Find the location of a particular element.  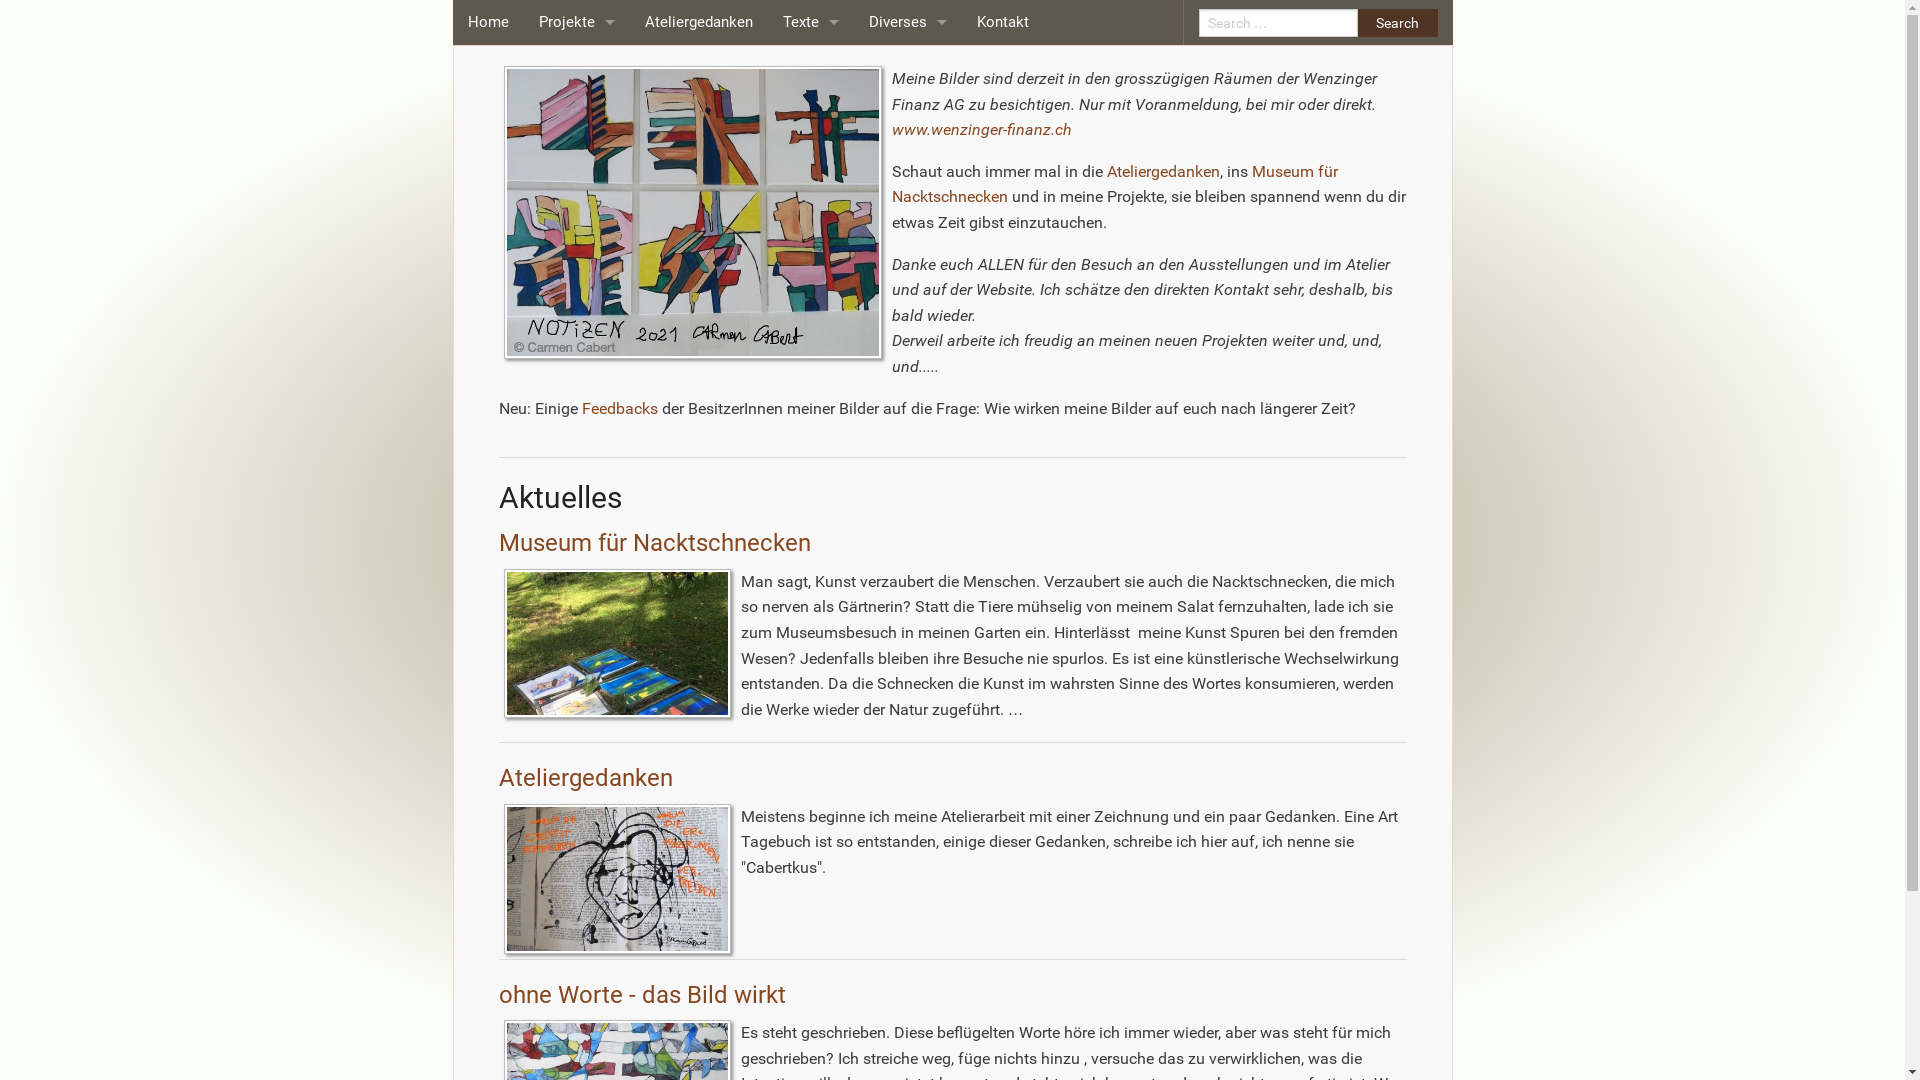

Ateliergedanken is located at coordinates (1164, 172).